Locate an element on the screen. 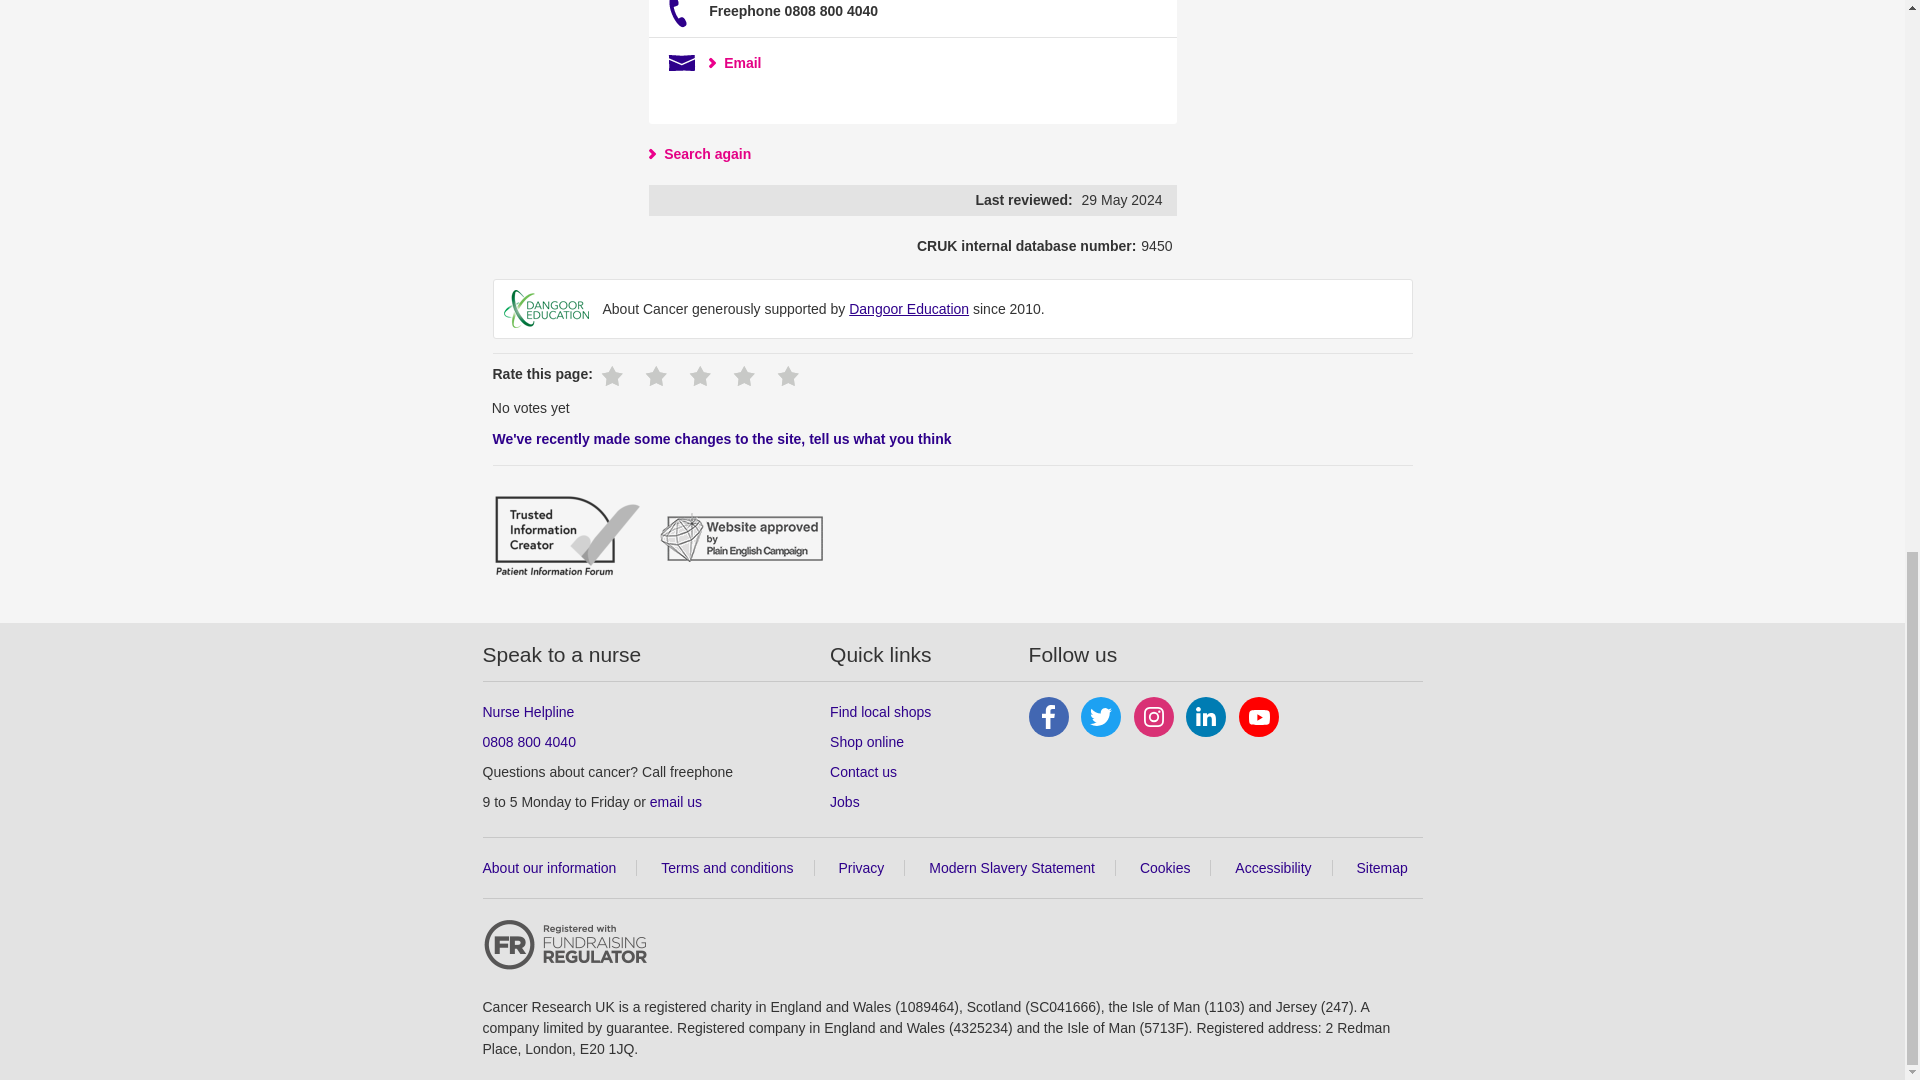  Visit Dangoor Education is located at coordinates (908, 309).